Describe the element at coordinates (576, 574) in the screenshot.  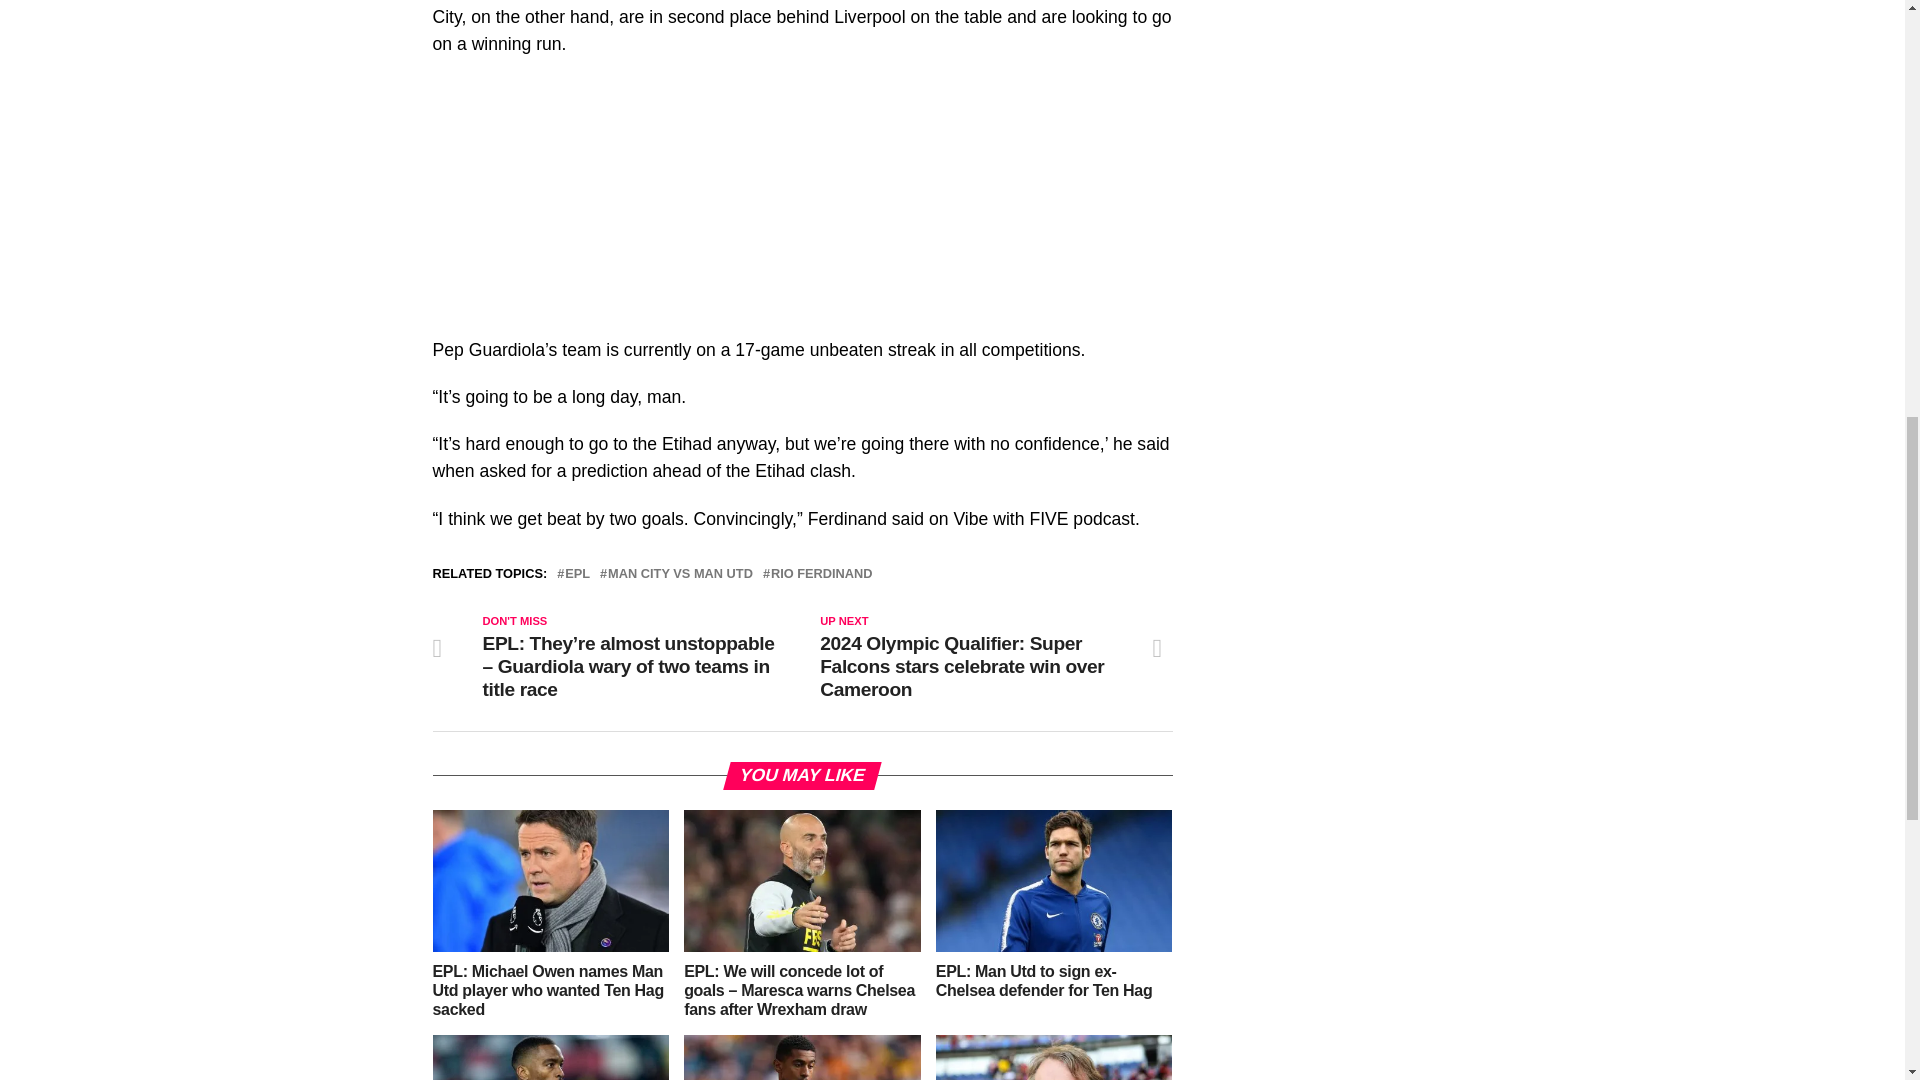
I see `EPL` at that location.